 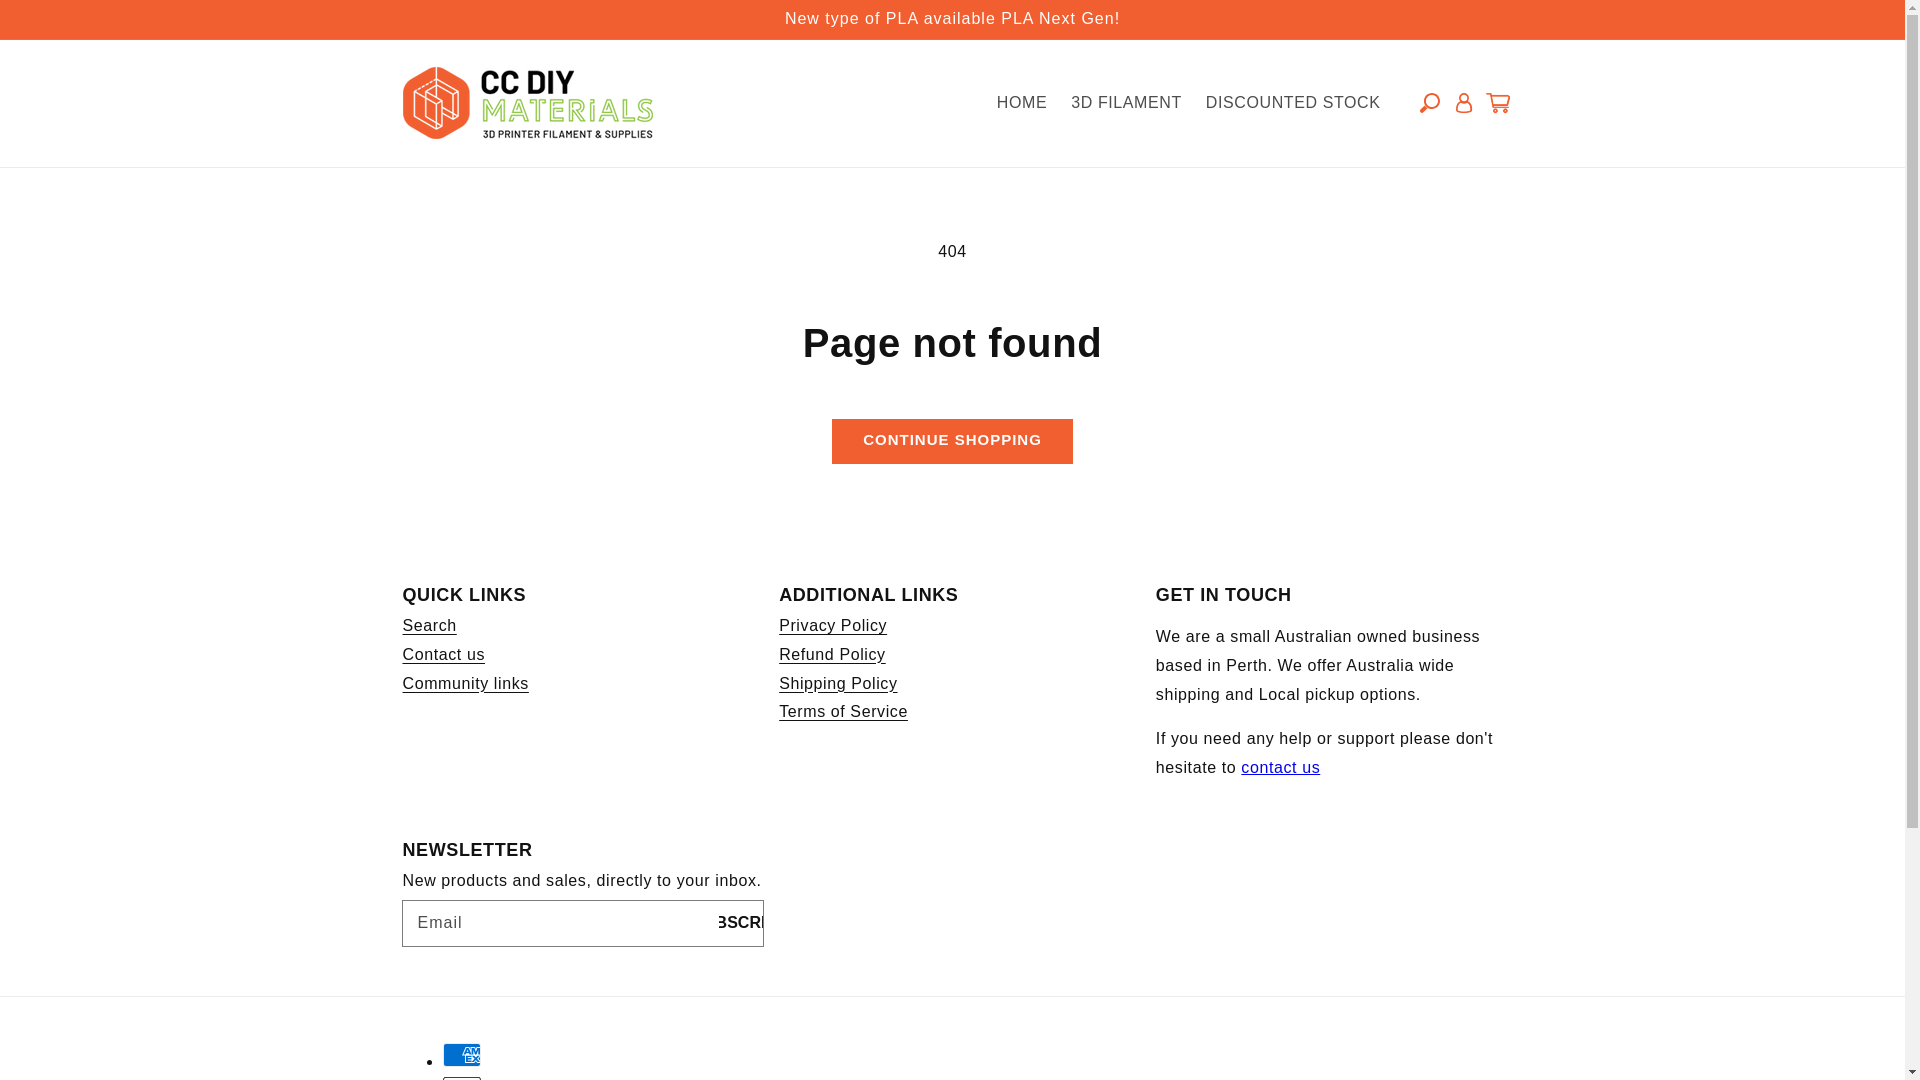 I want to click on SUBSCRIBE, so click(x=740, y=922).